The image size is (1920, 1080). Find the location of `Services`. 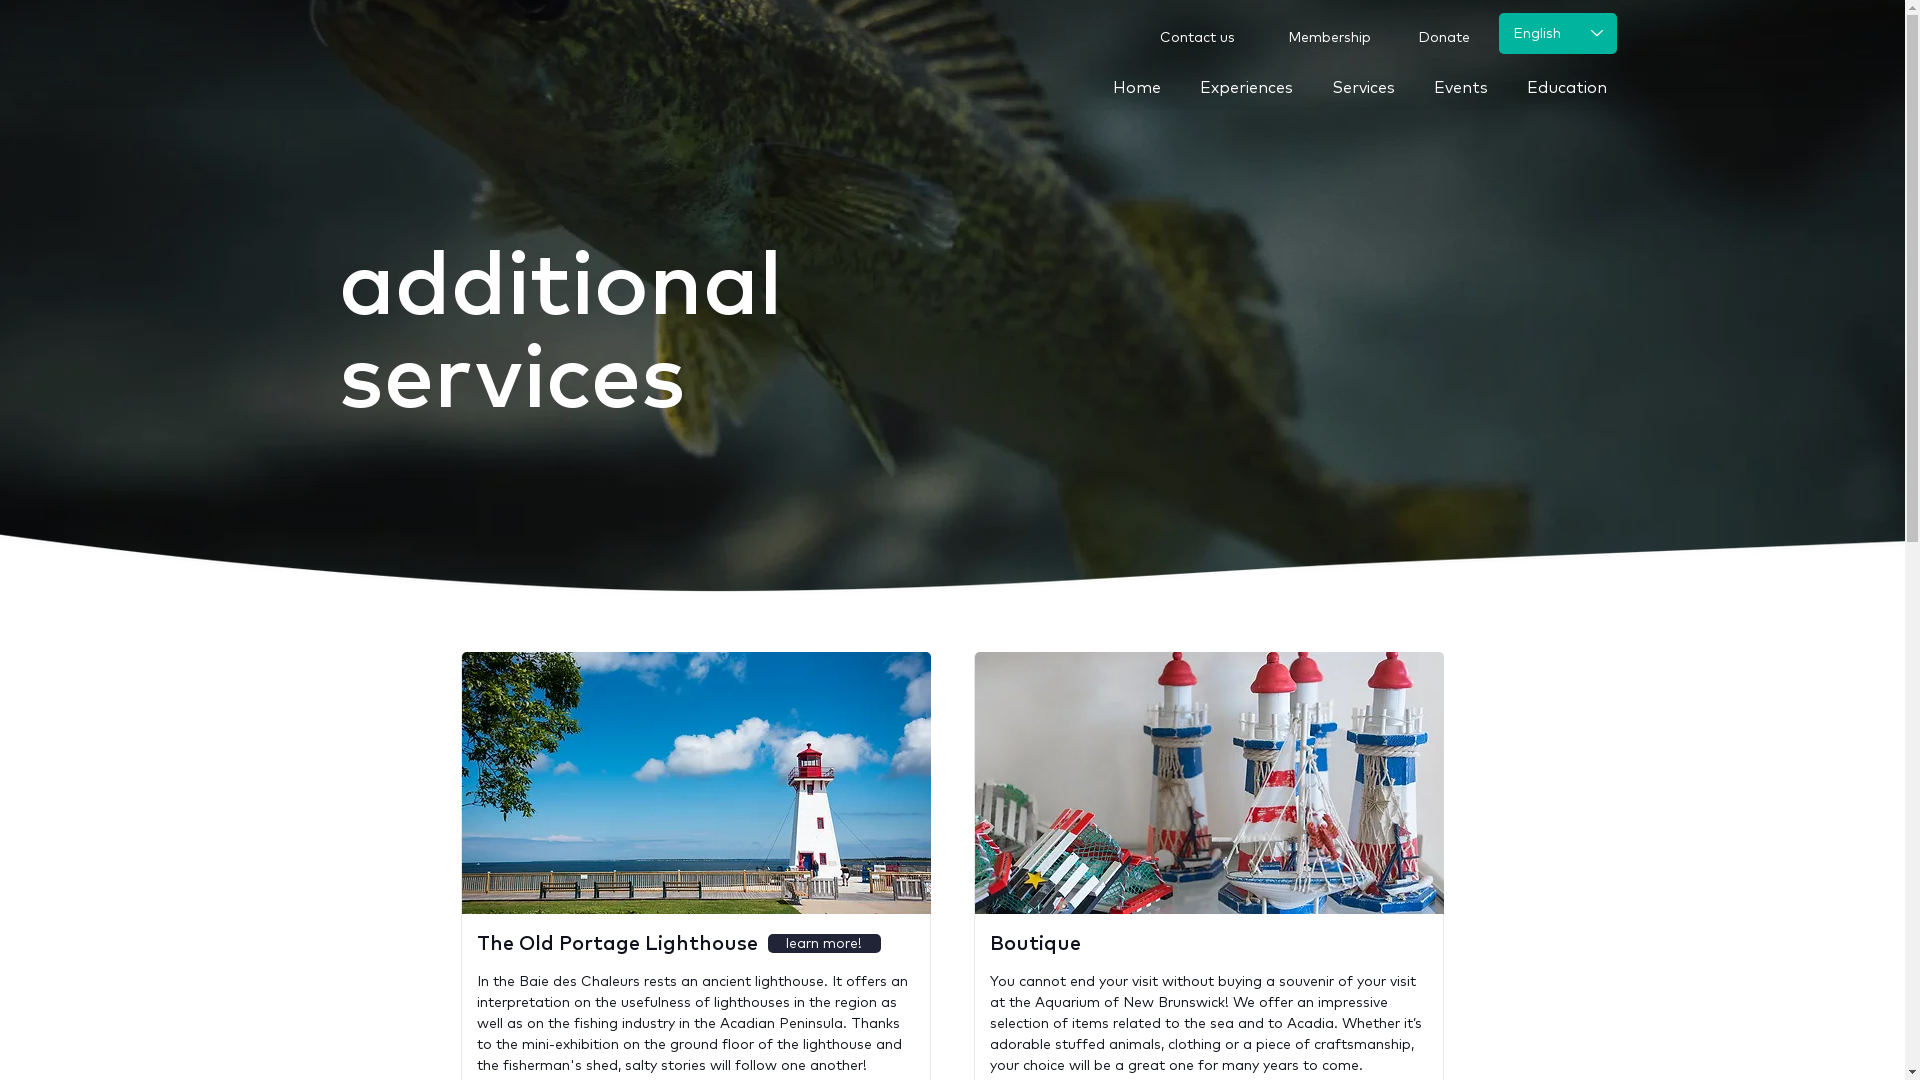

Services is located at coordinates (1375, 78).